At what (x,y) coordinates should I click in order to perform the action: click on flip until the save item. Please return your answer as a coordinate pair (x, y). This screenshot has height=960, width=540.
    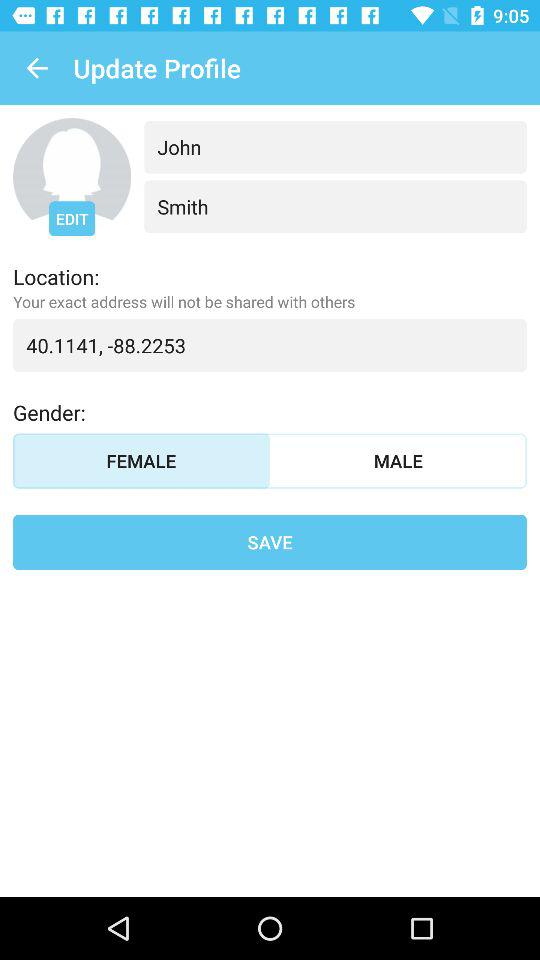
    Looking at the image, I should click on (270, 542).